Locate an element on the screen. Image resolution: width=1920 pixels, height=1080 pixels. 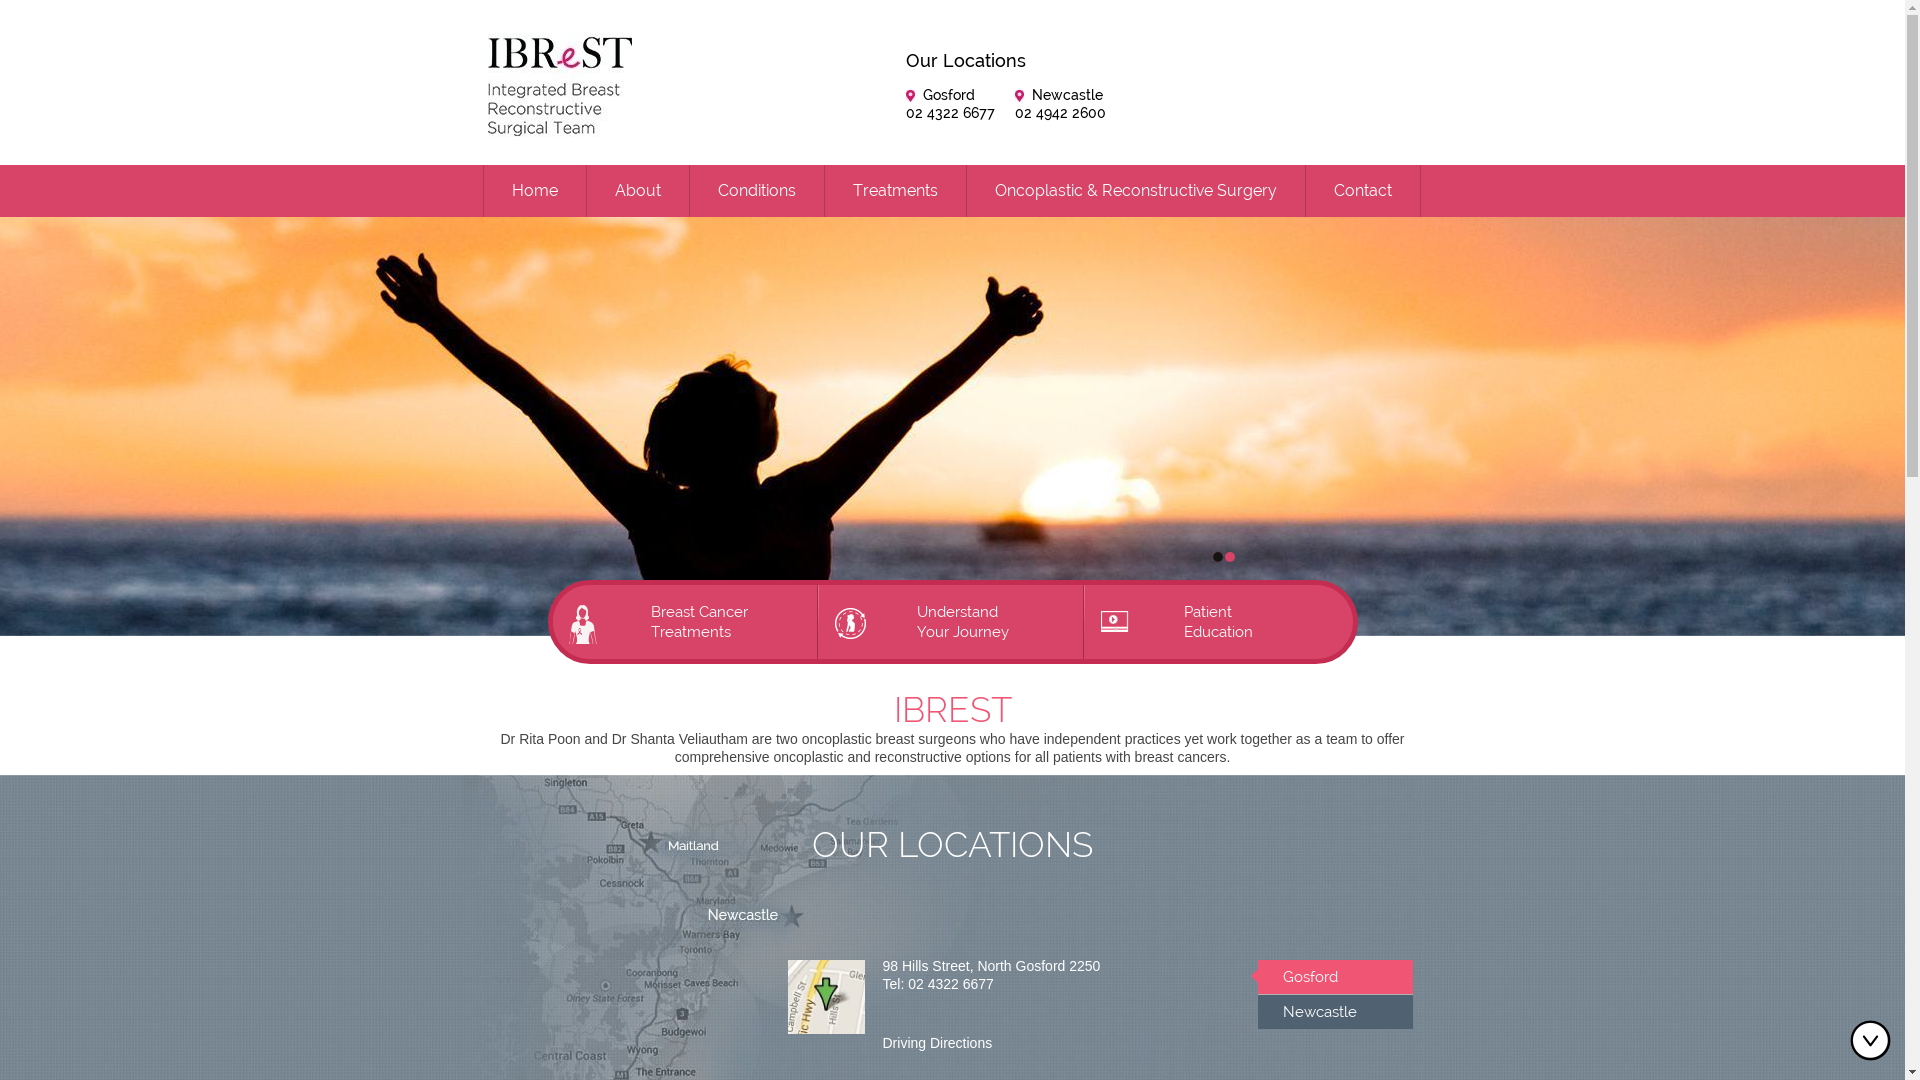
  is located at coordinates (1217, 561).